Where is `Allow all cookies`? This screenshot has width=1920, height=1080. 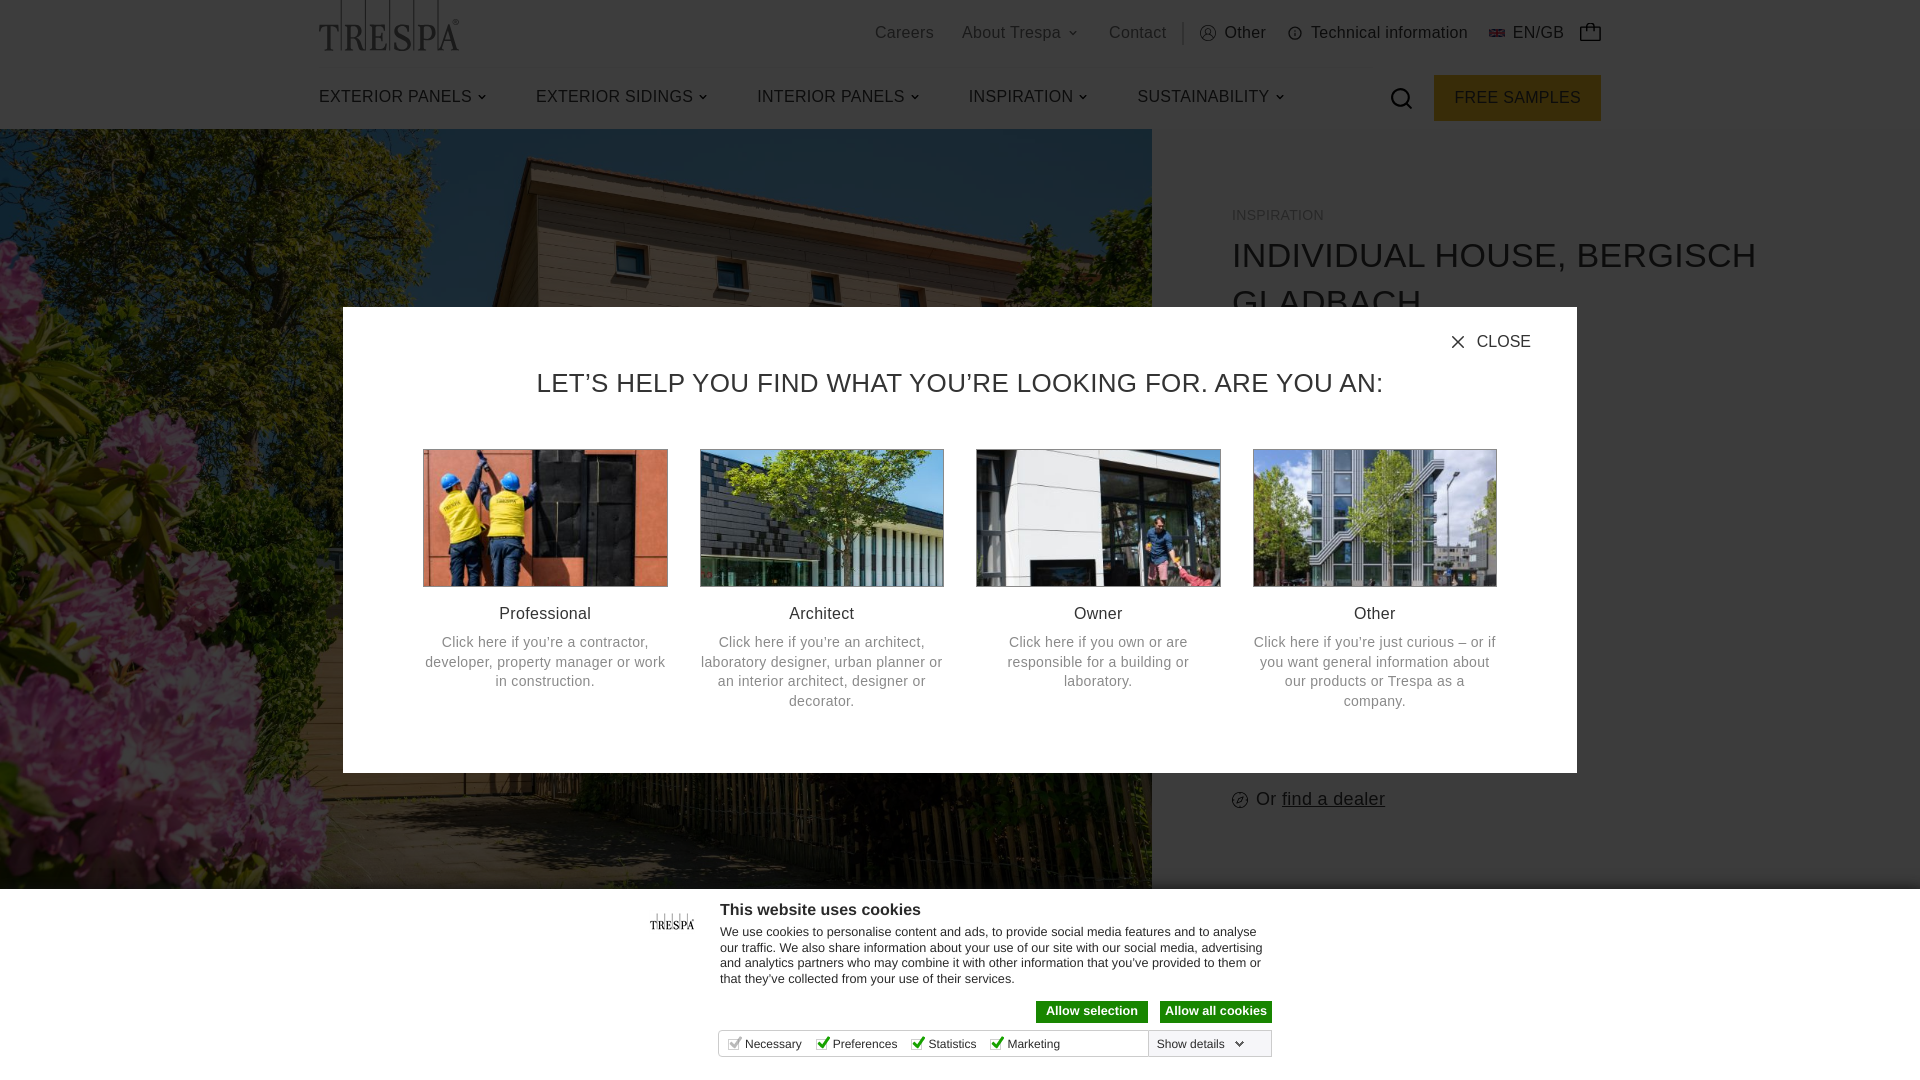
Allow all cookies is located at coordinates (1215, 1012).